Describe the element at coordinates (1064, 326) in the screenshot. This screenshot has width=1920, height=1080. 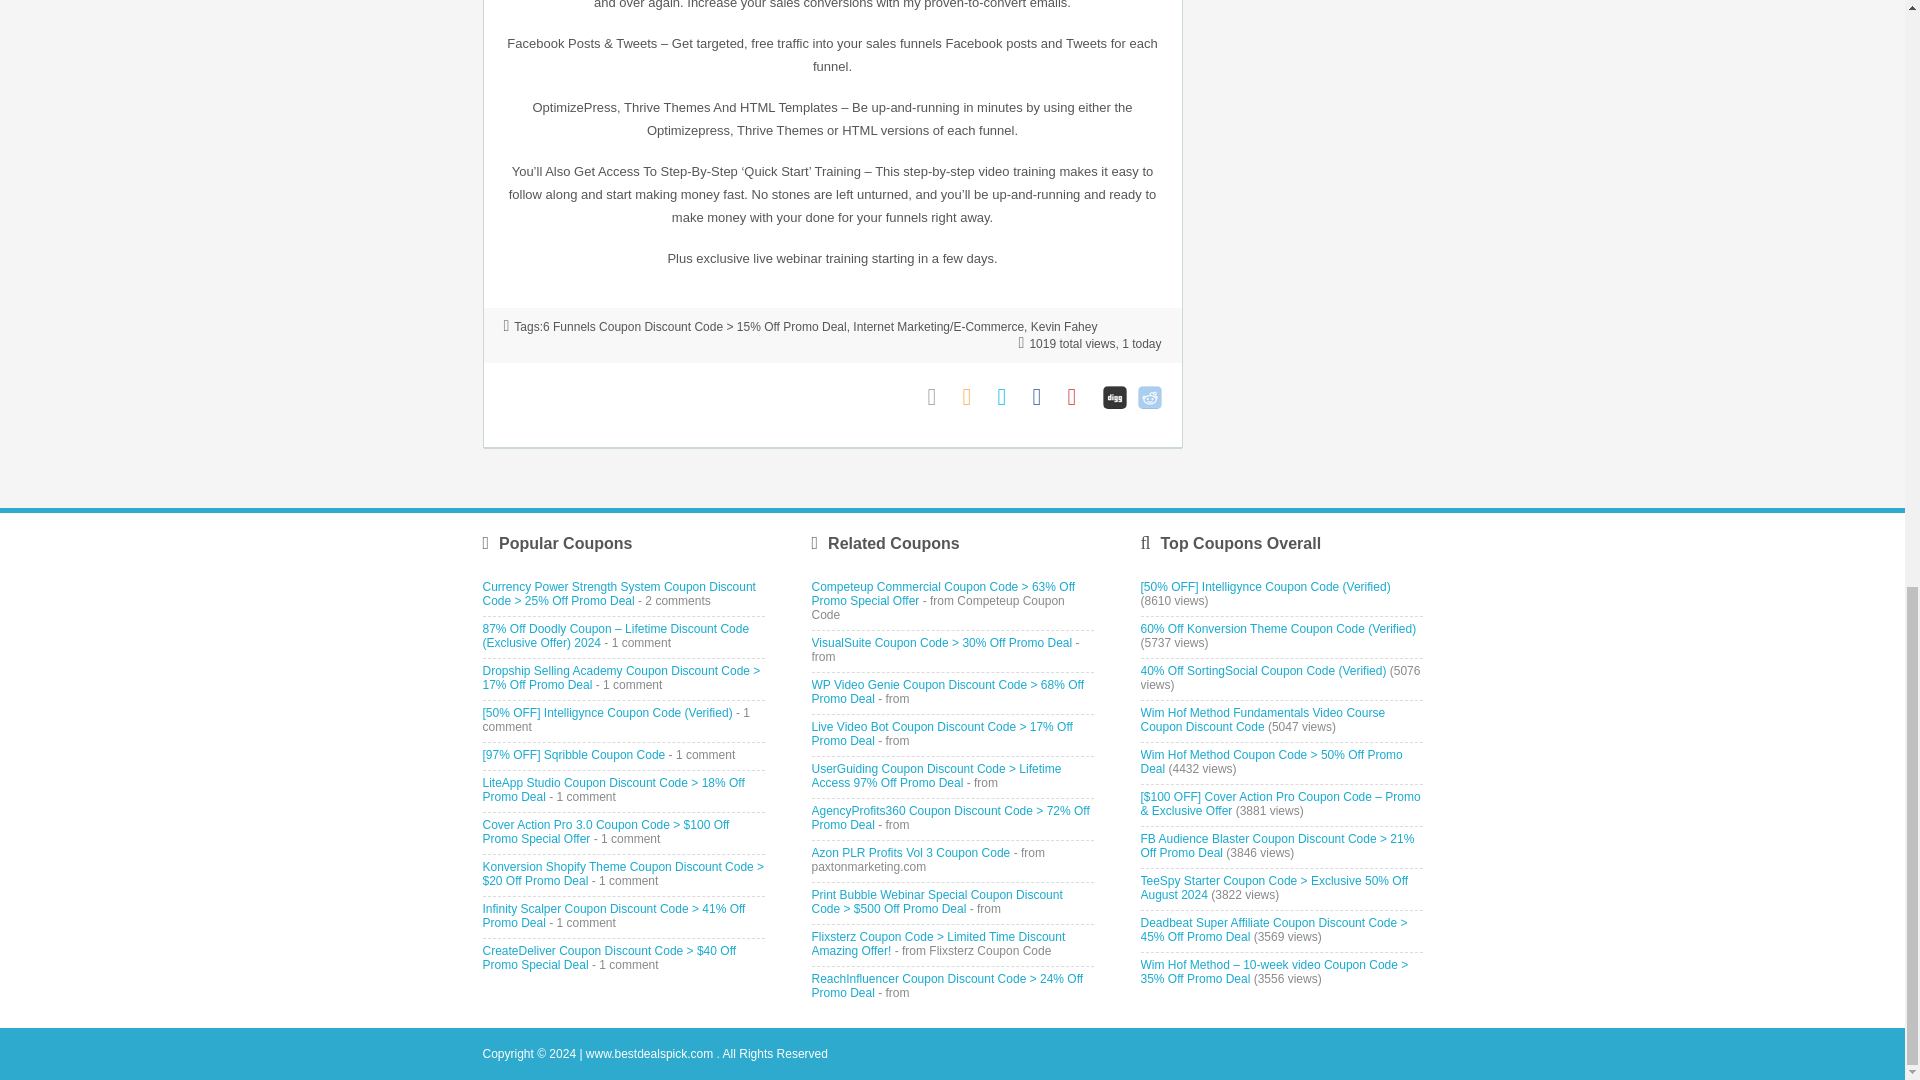
I see `Kevin Fahey` at that location.